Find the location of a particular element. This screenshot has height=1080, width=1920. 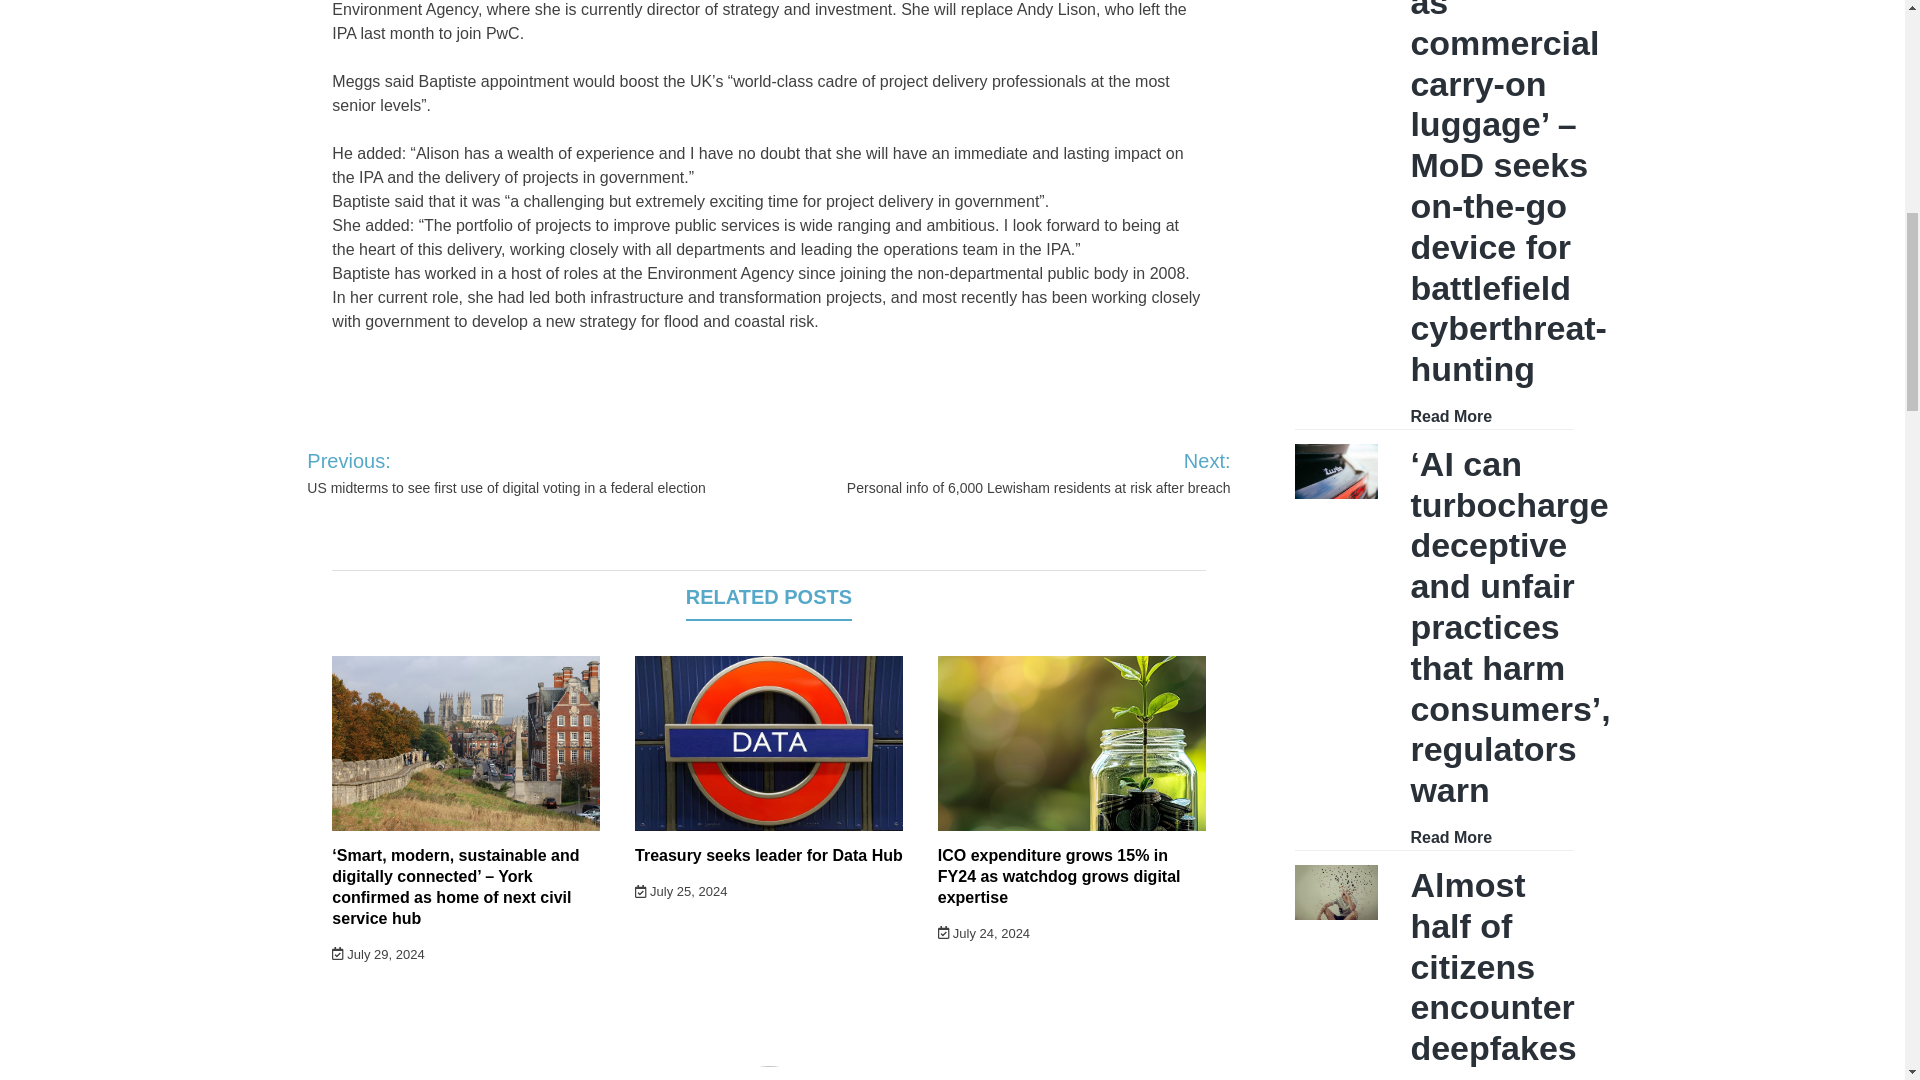

July 29, 2024 is located at coordinates (378, 954).